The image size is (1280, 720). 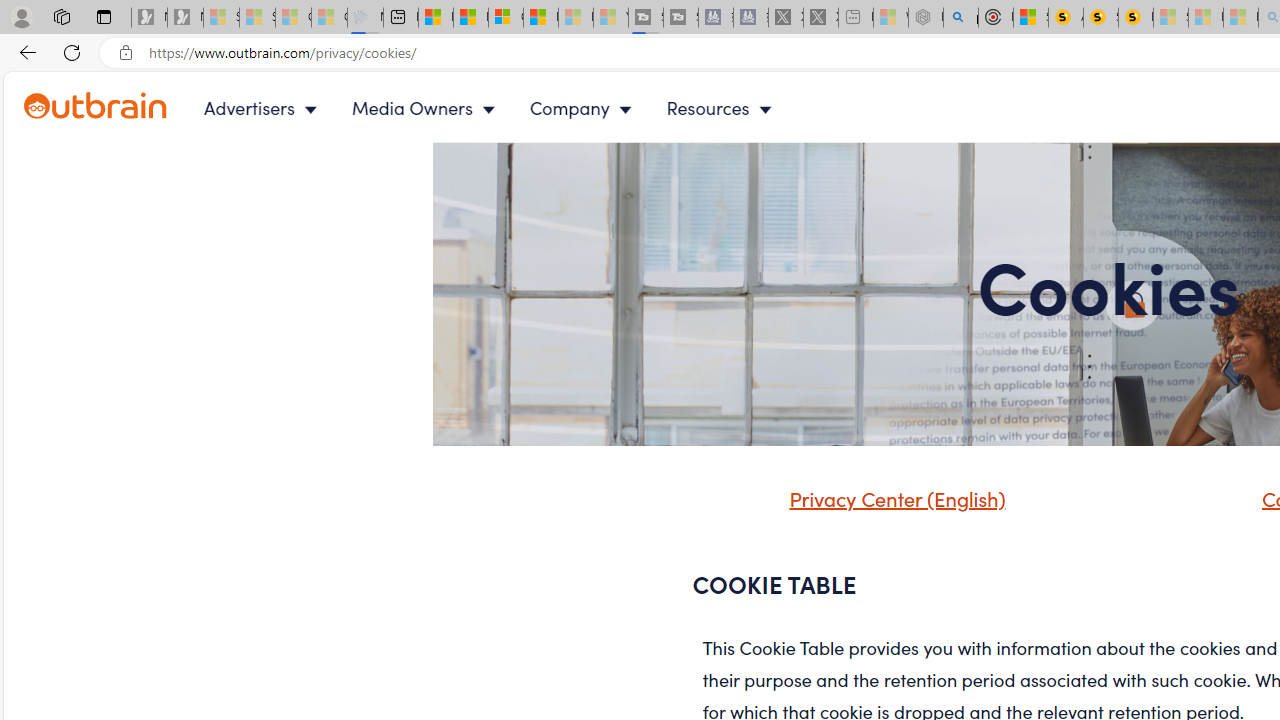 What do you see at coordinates (504, 108) in the screenshot?
I see `Main Navigation` at bounding box center [504, 108].